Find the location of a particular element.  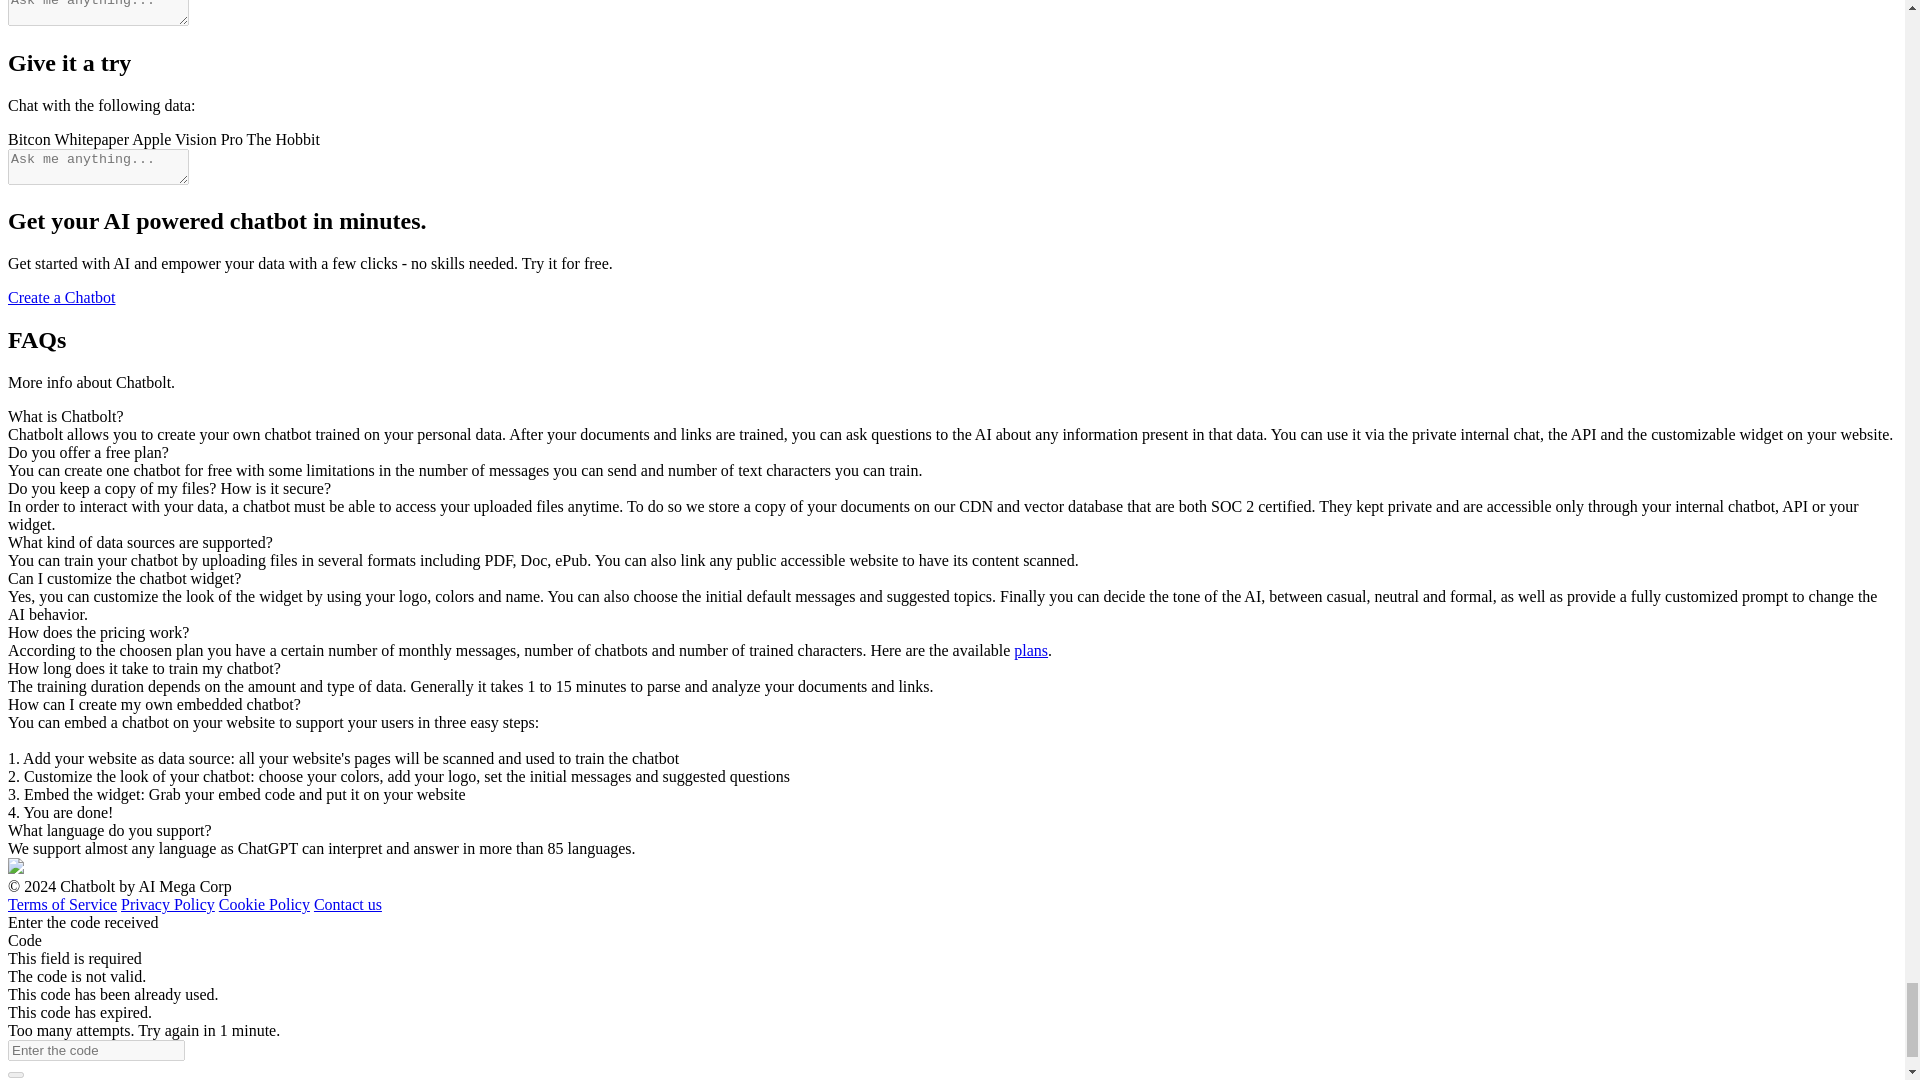

Create a Chatbot is located at coordinates (61, 297).